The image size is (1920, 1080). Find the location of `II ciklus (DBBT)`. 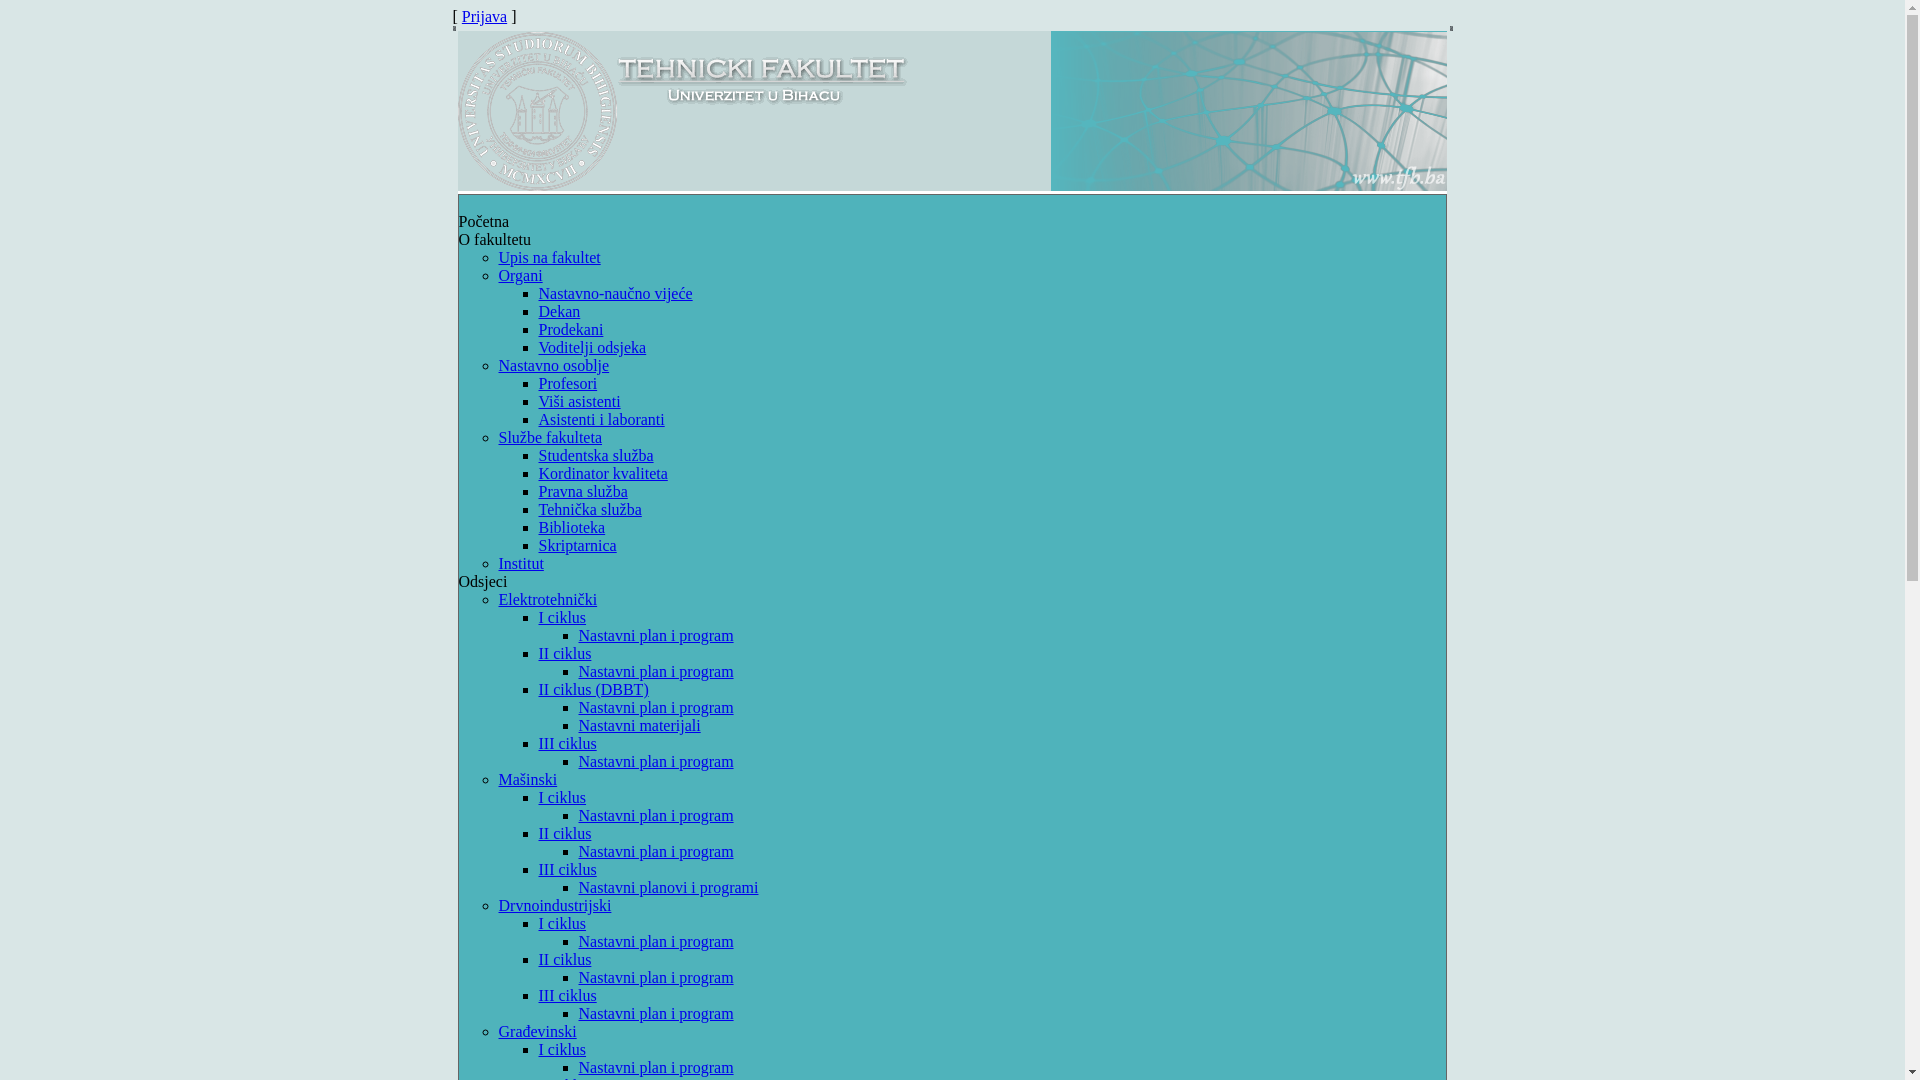

II ciklus (DBBT) is located at coordinates (593, 690).